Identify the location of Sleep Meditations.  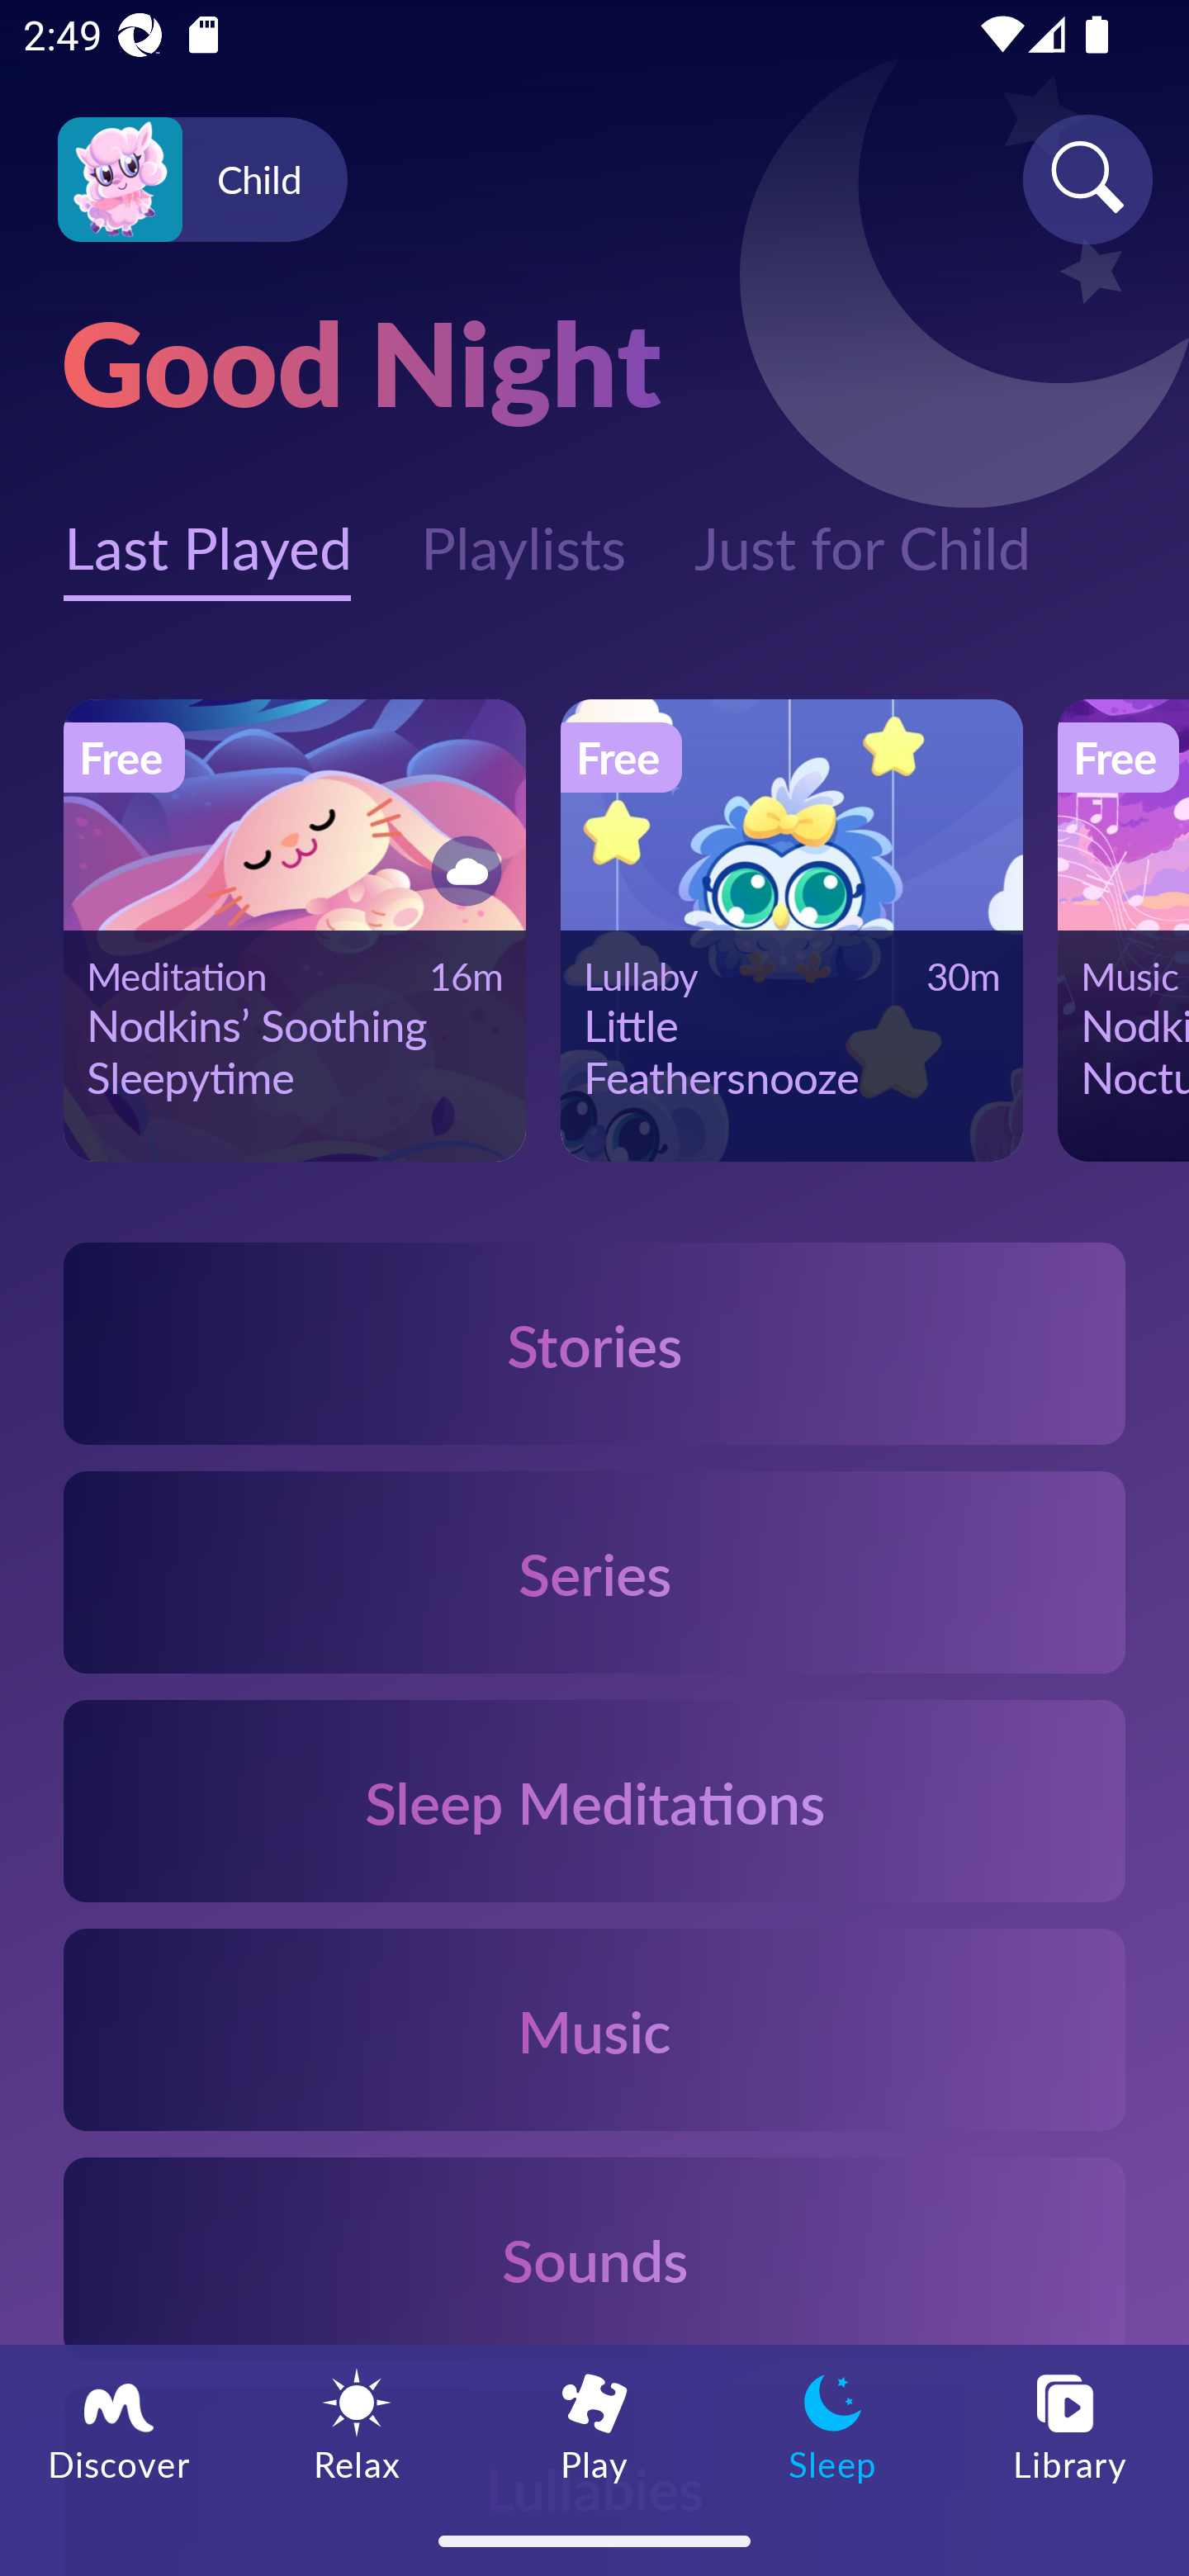
(594, 1802).